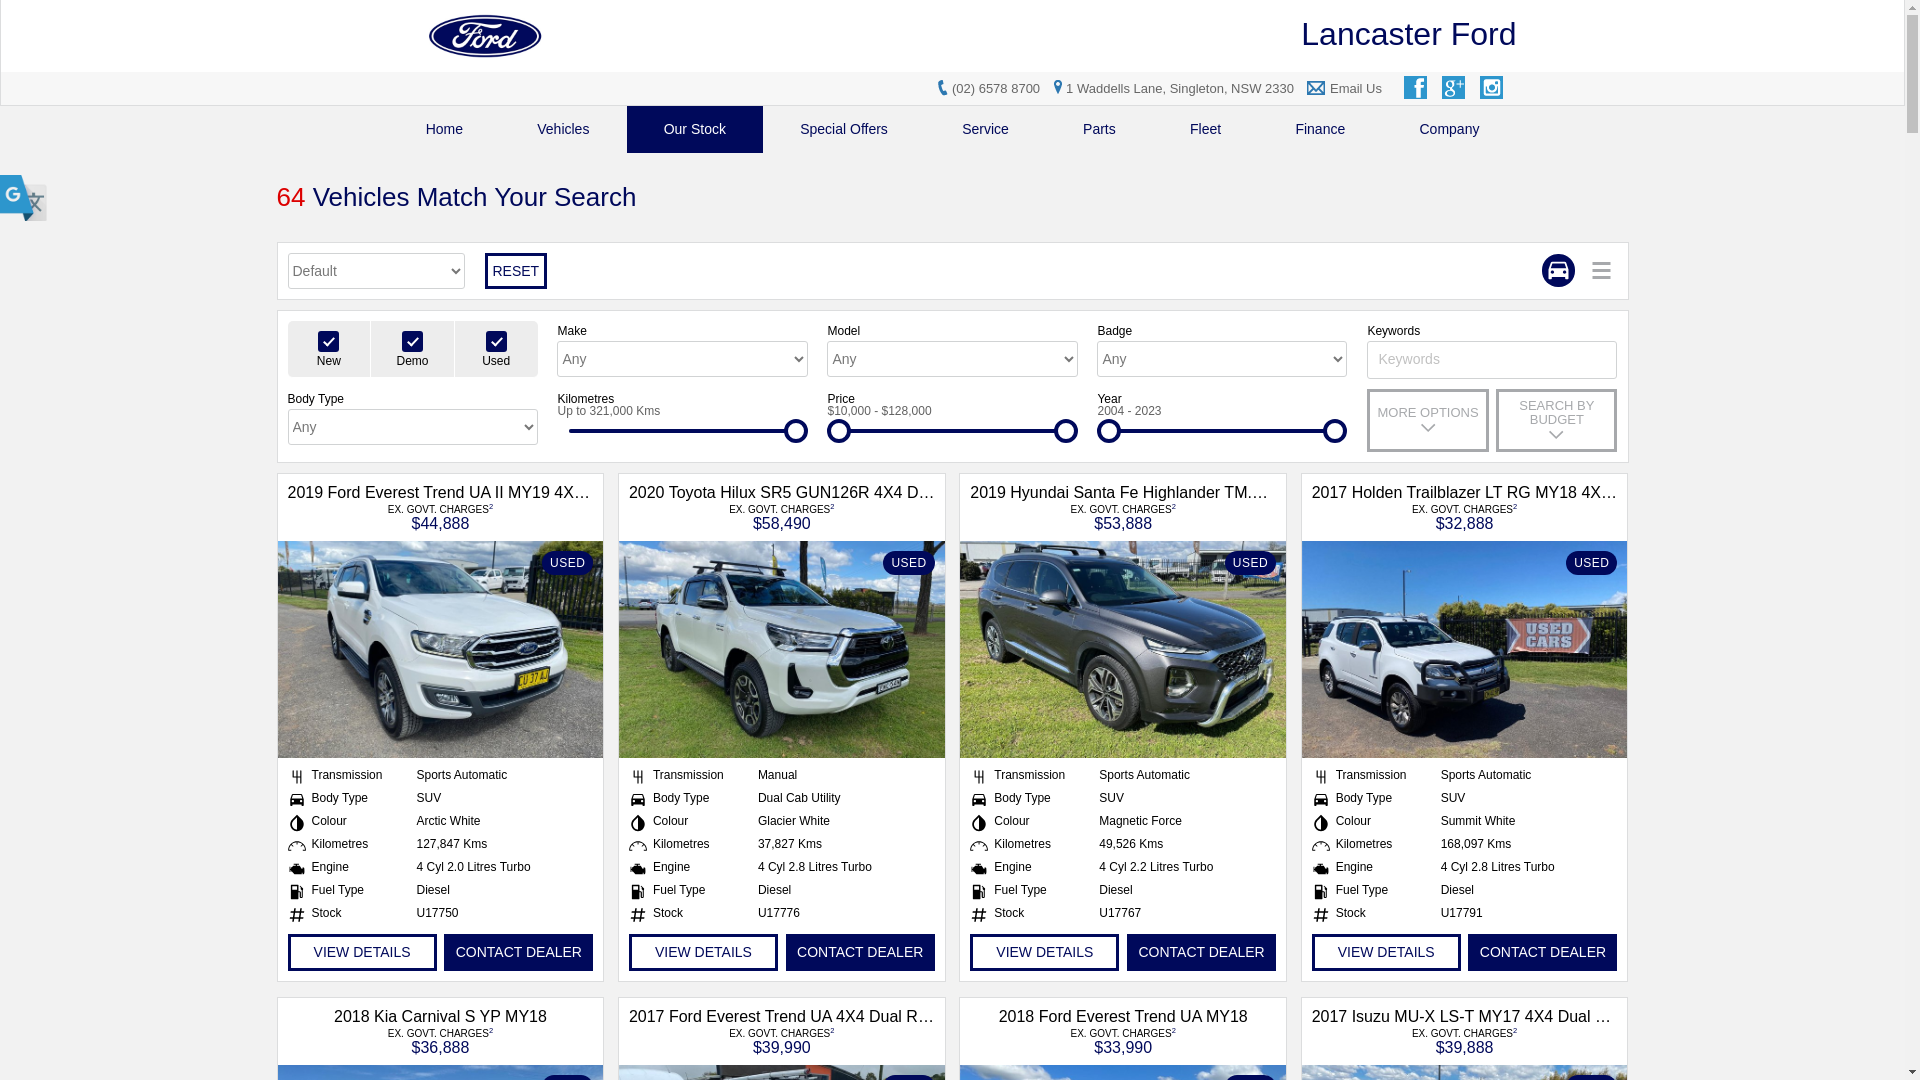 This screenshot has width=1920, height=1080. What do you see at coordinates (1320, 130) in the screenshot?
I see `Finance` at bounding box center [1320, 130].